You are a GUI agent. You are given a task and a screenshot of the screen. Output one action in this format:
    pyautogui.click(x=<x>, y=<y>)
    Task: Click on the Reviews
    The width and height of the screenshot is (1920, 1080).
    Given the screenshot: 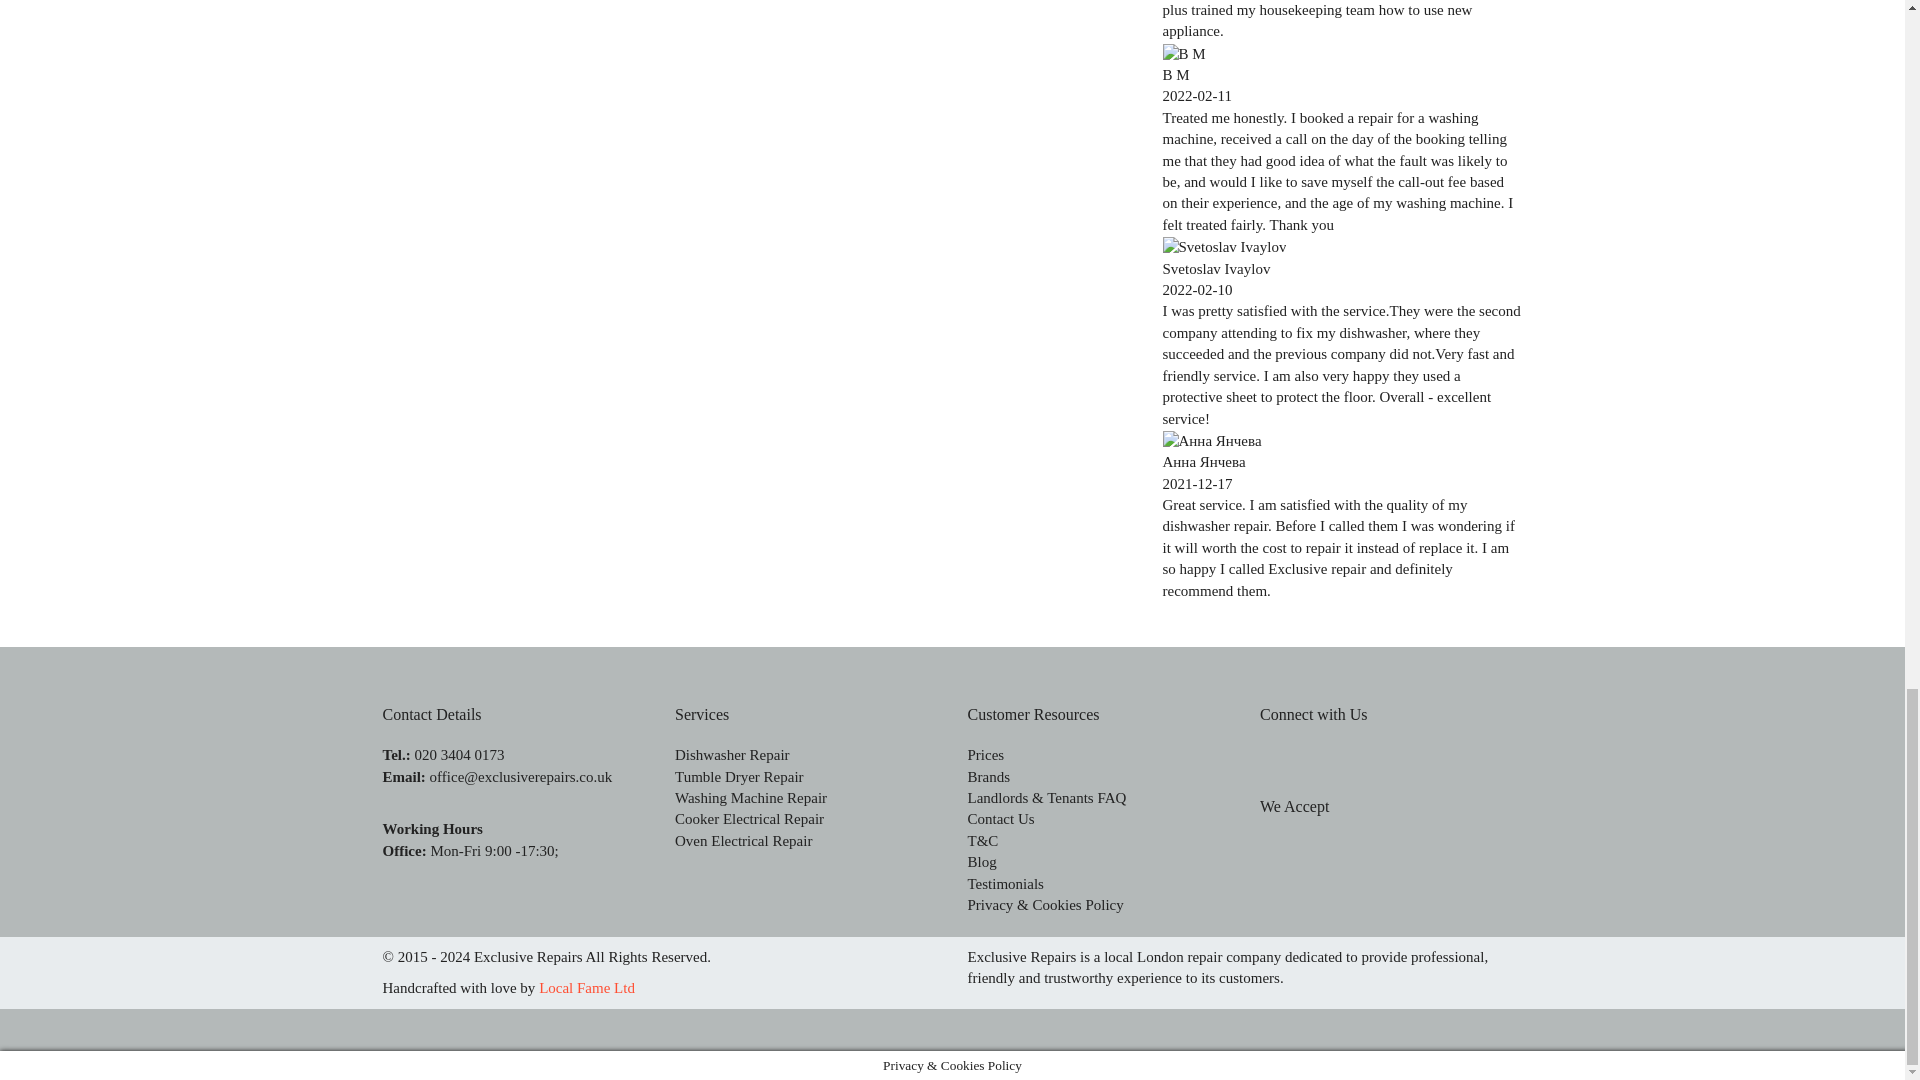 What is the action you would take?
    pyautogui.click(x=1047, y=797)
    